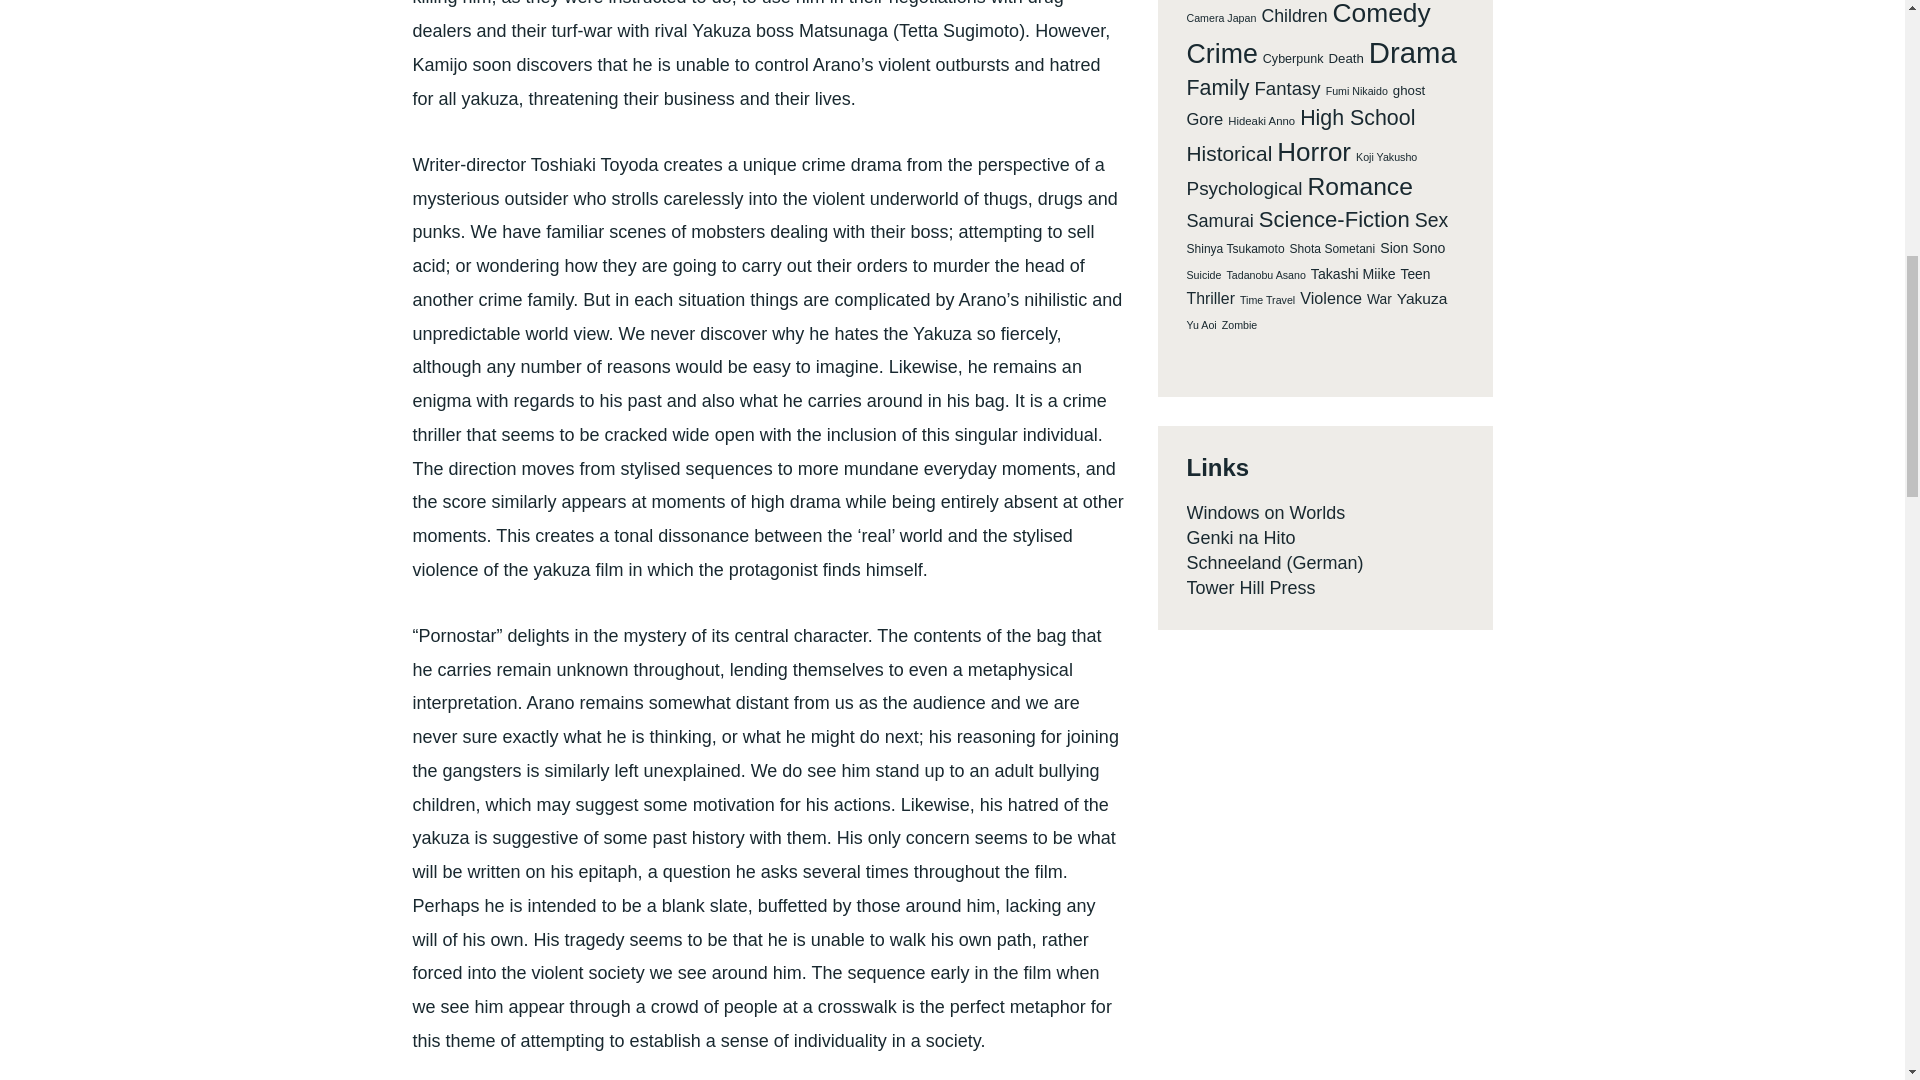 The width and height of the screenshot is (1920, 1080). What do you see at coordinates (1294, 16) in the screenshot?
I see `Children` at bounding box center [1294, 16].